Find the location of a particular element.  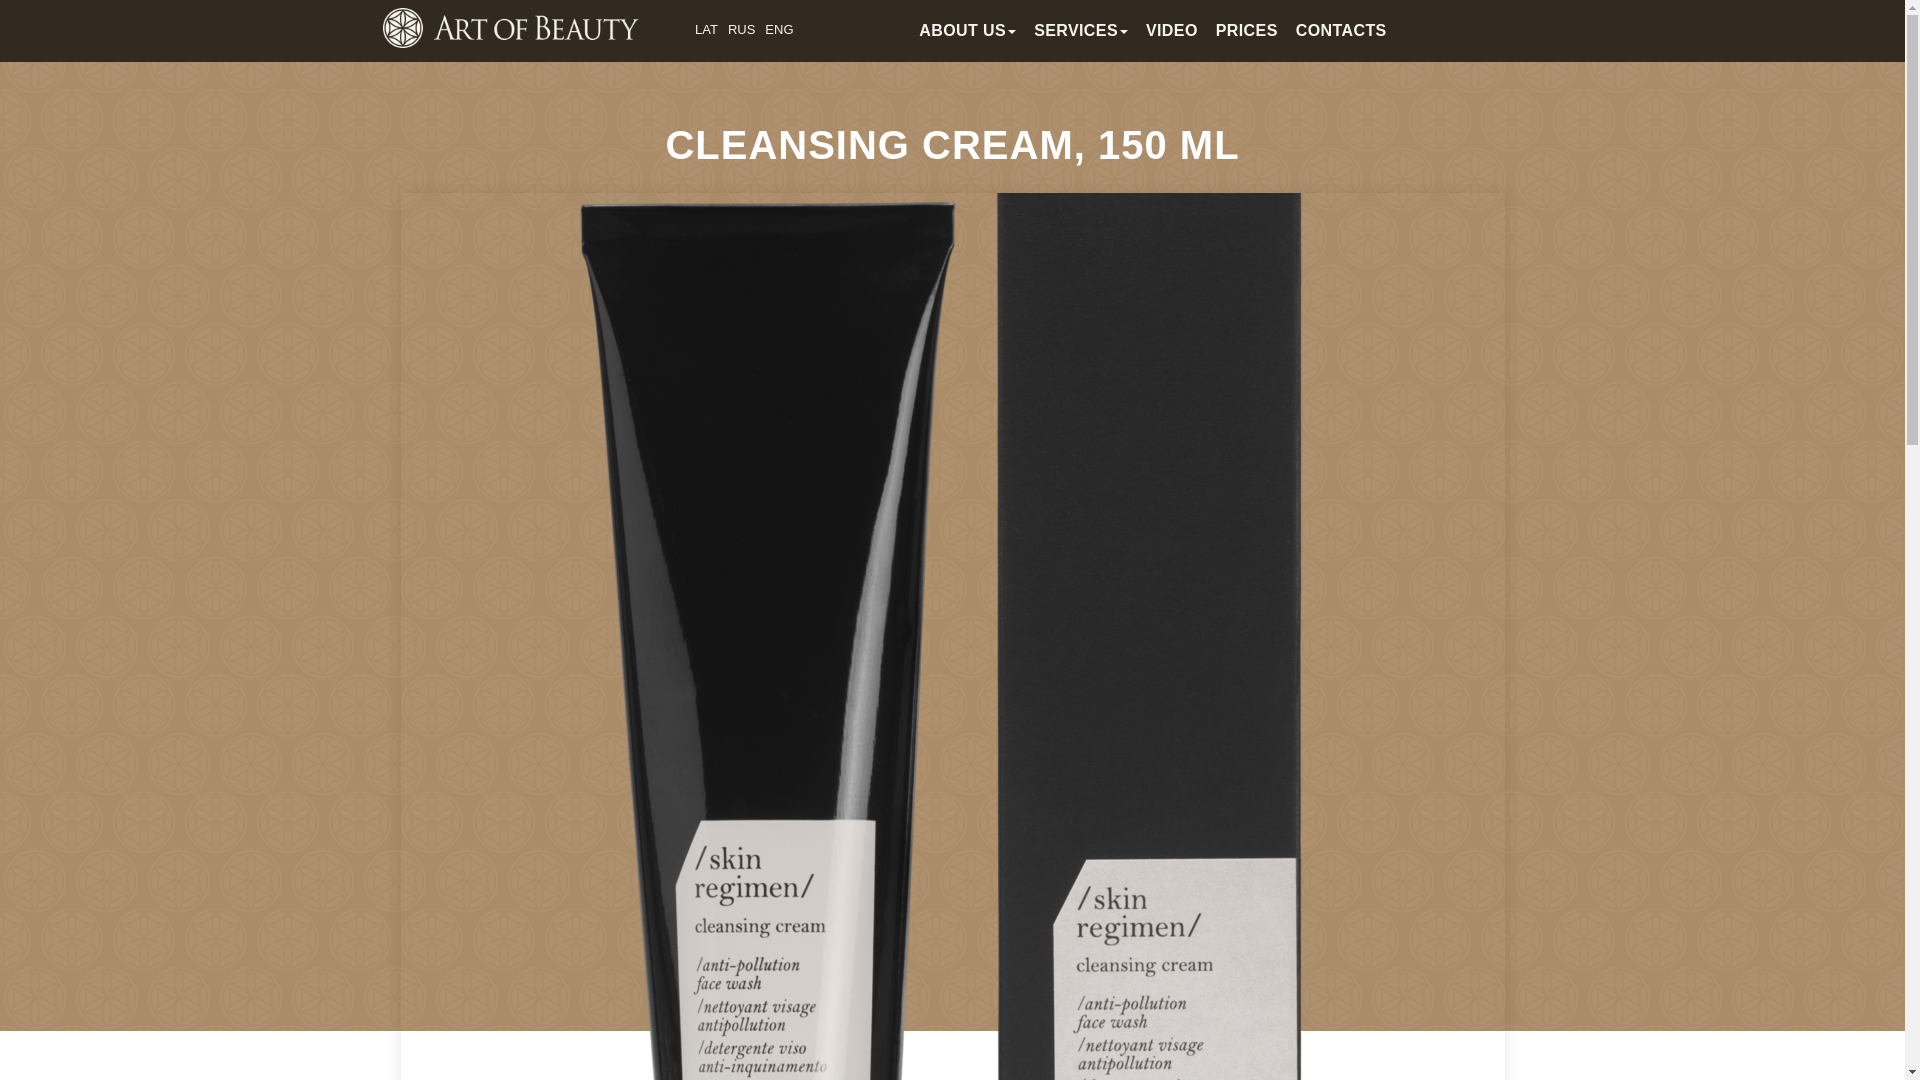

SERVICES is located at coordinates (1080, 30).